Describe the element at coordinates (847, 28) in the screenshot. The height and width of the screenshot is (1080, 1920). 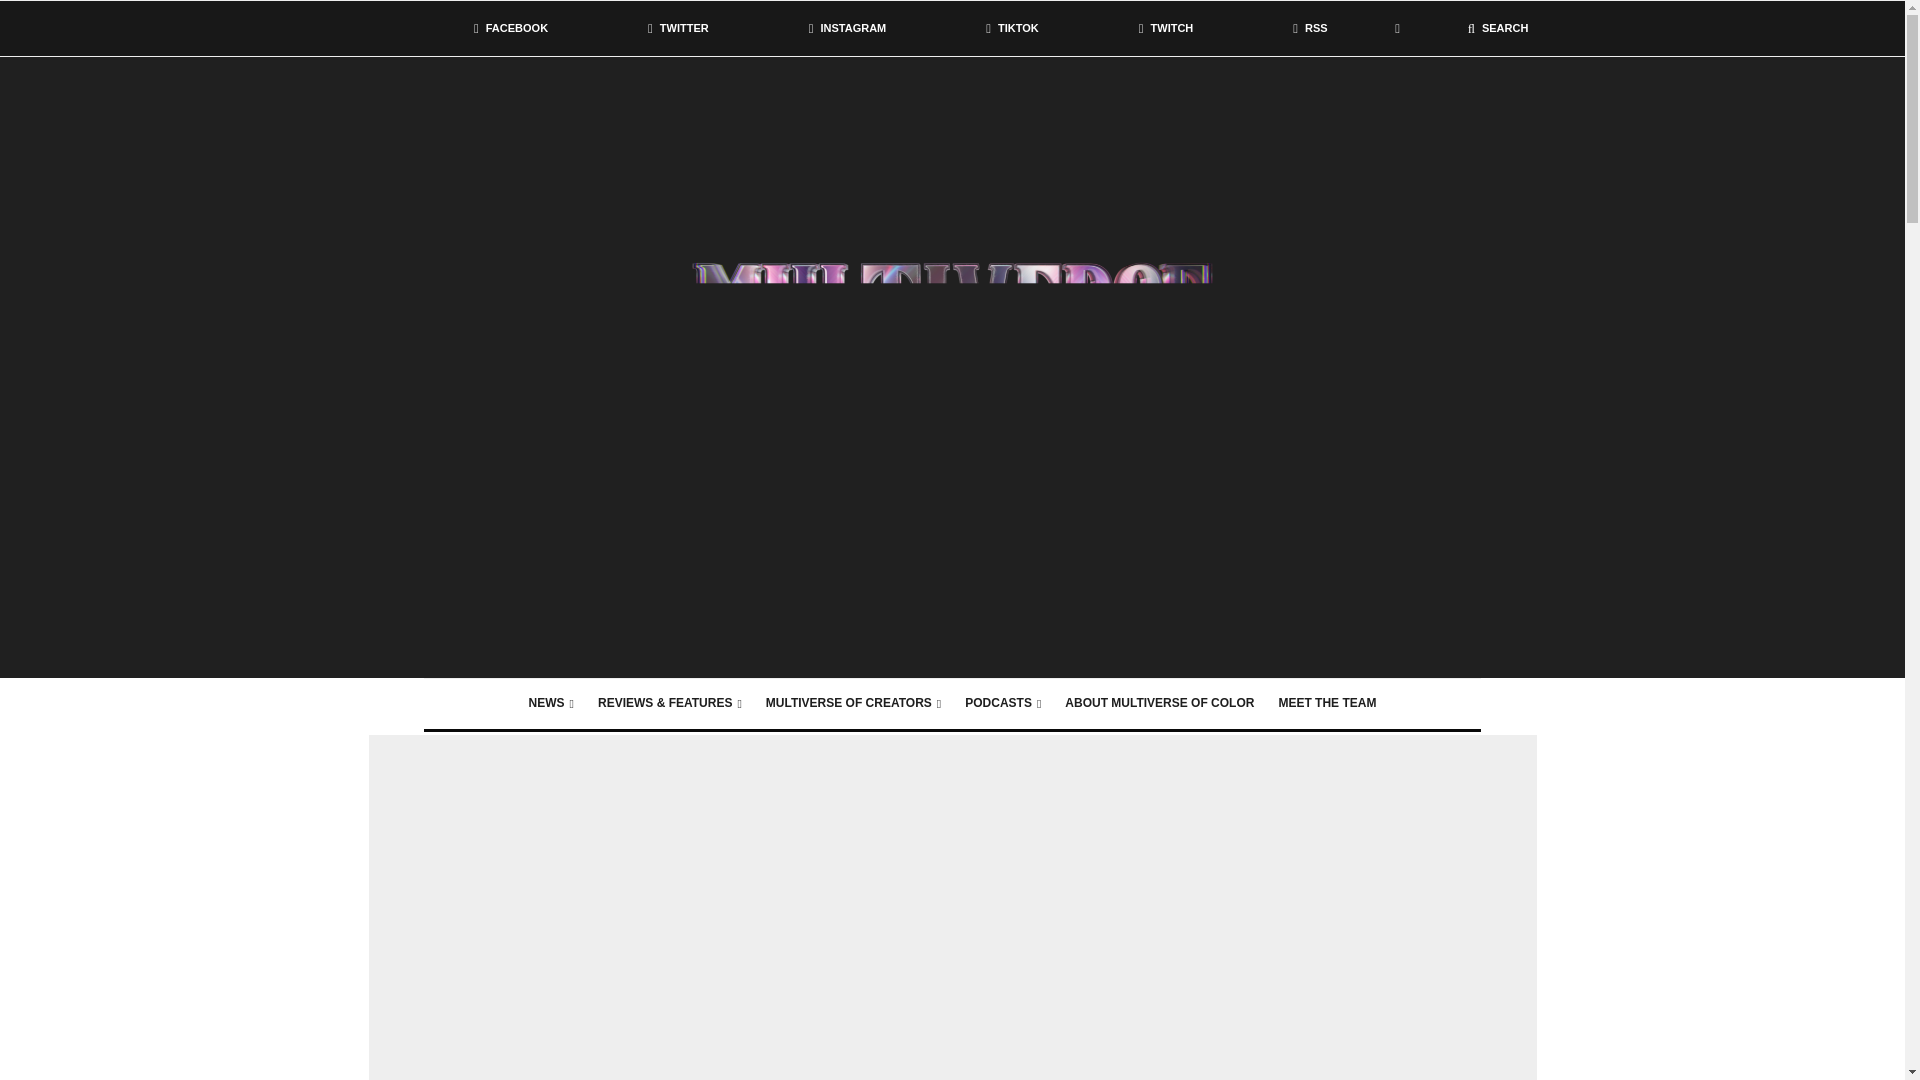
I see `INSTAGRAM` at that location.